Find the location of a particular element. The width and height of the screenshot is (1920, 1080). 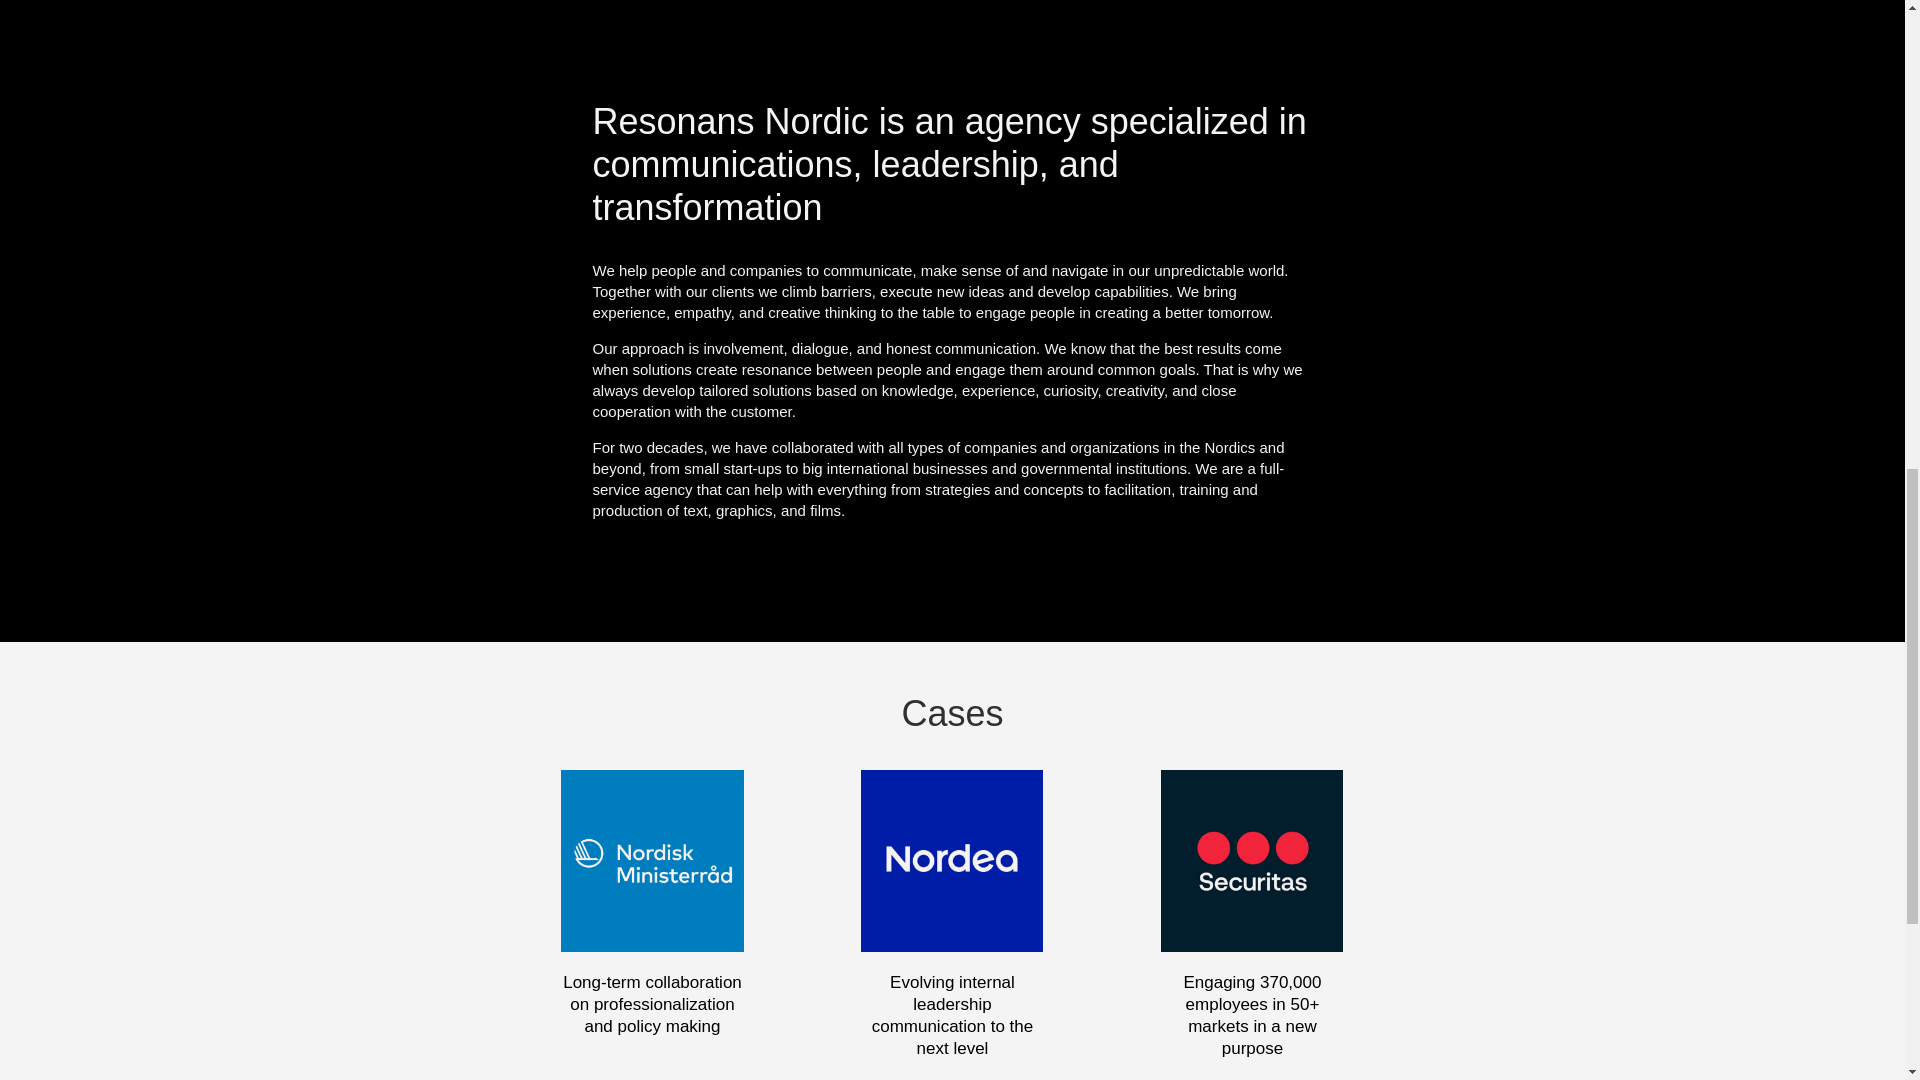

Evolving internal leadership communication to the next level is located at coordinates (952, 1016).